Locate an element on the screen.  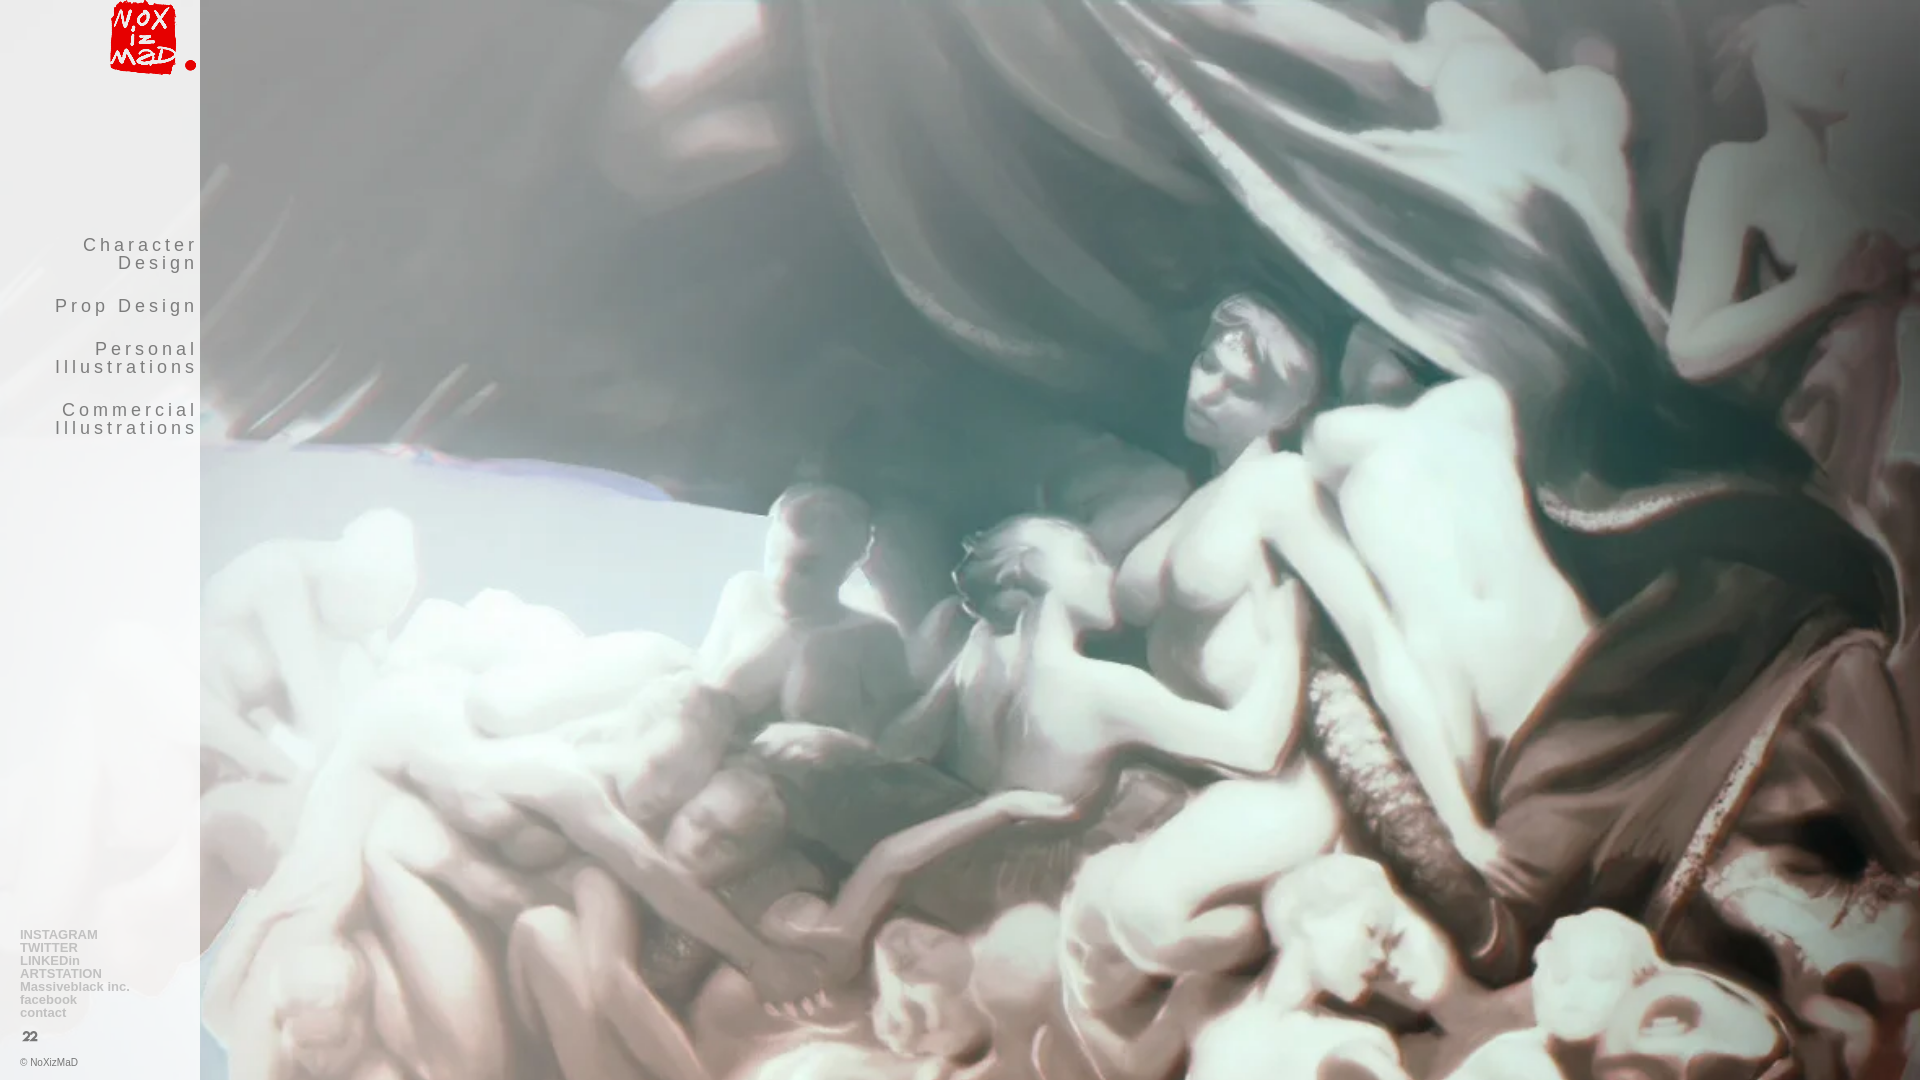
TWITTER is located at coordinates (100, 948).